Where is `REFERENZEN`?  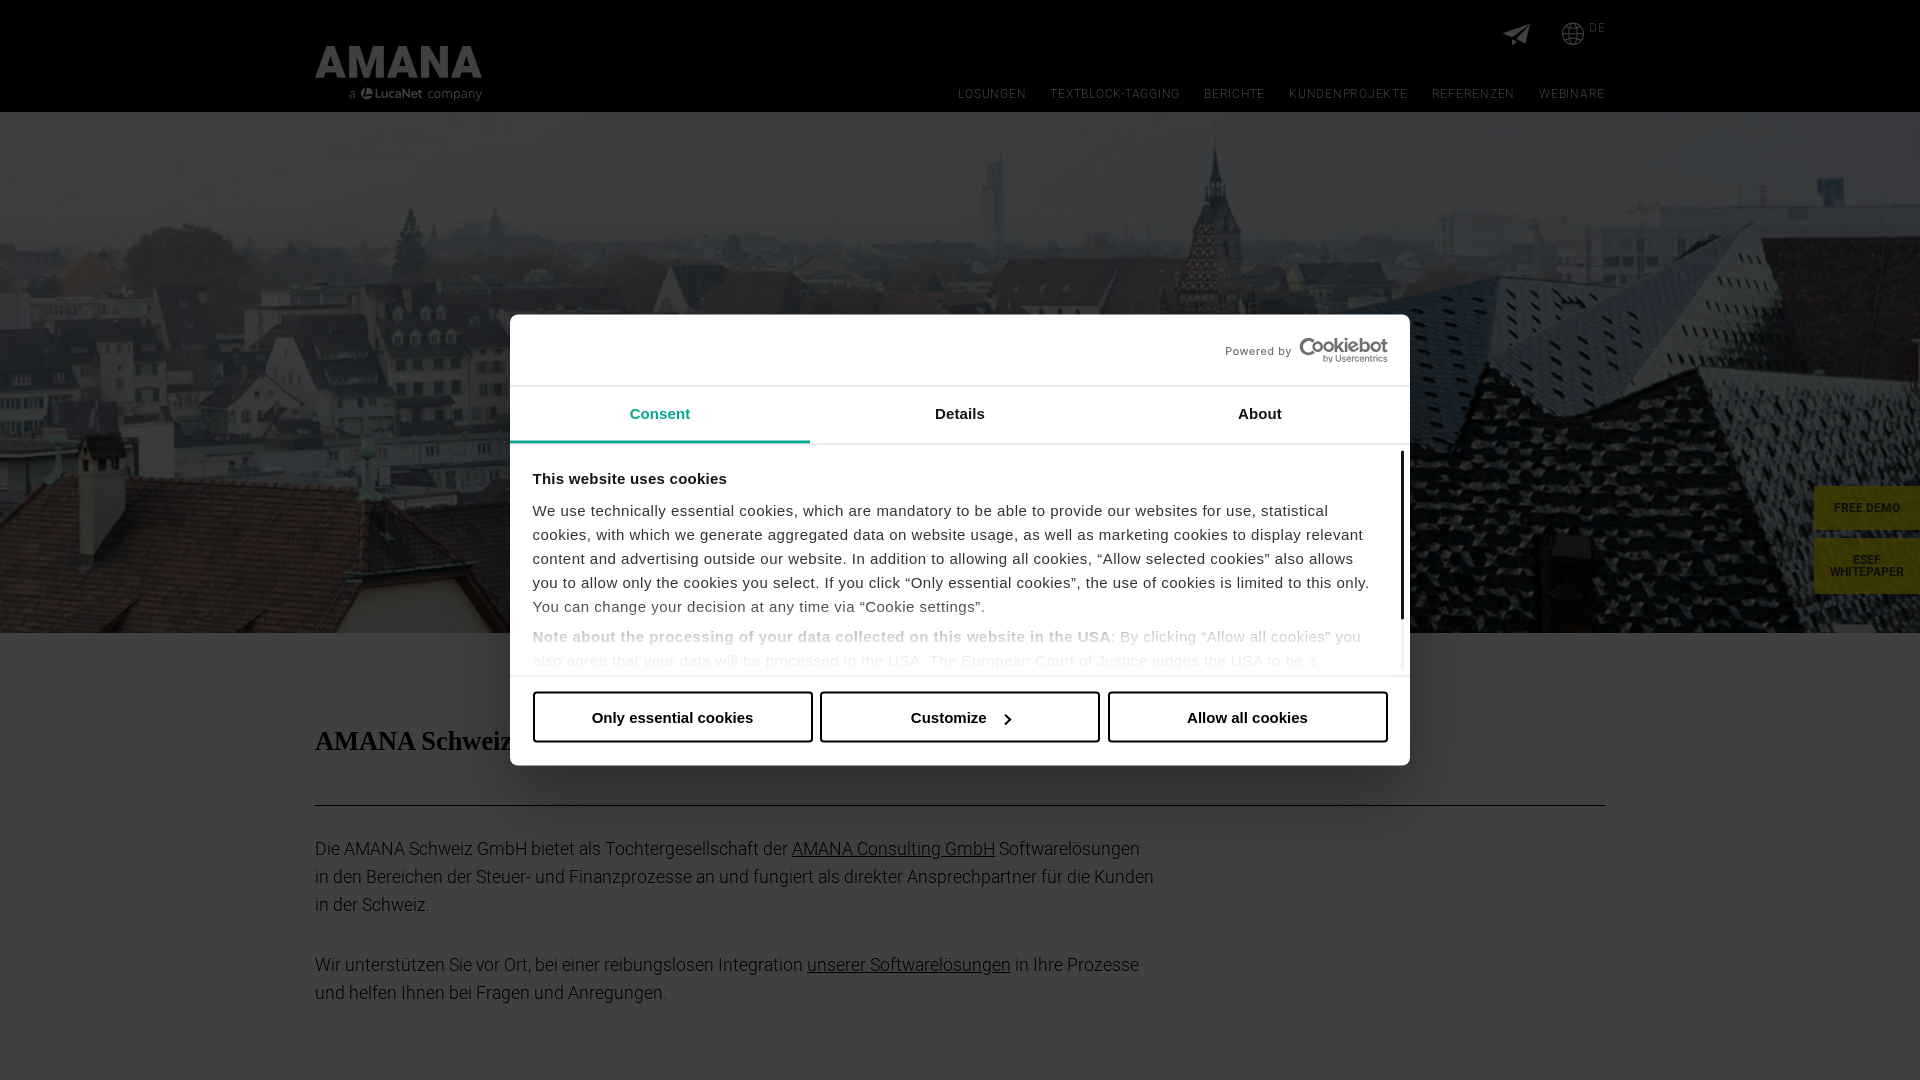
REFERENZEN is located at coordinates (1474, 94).